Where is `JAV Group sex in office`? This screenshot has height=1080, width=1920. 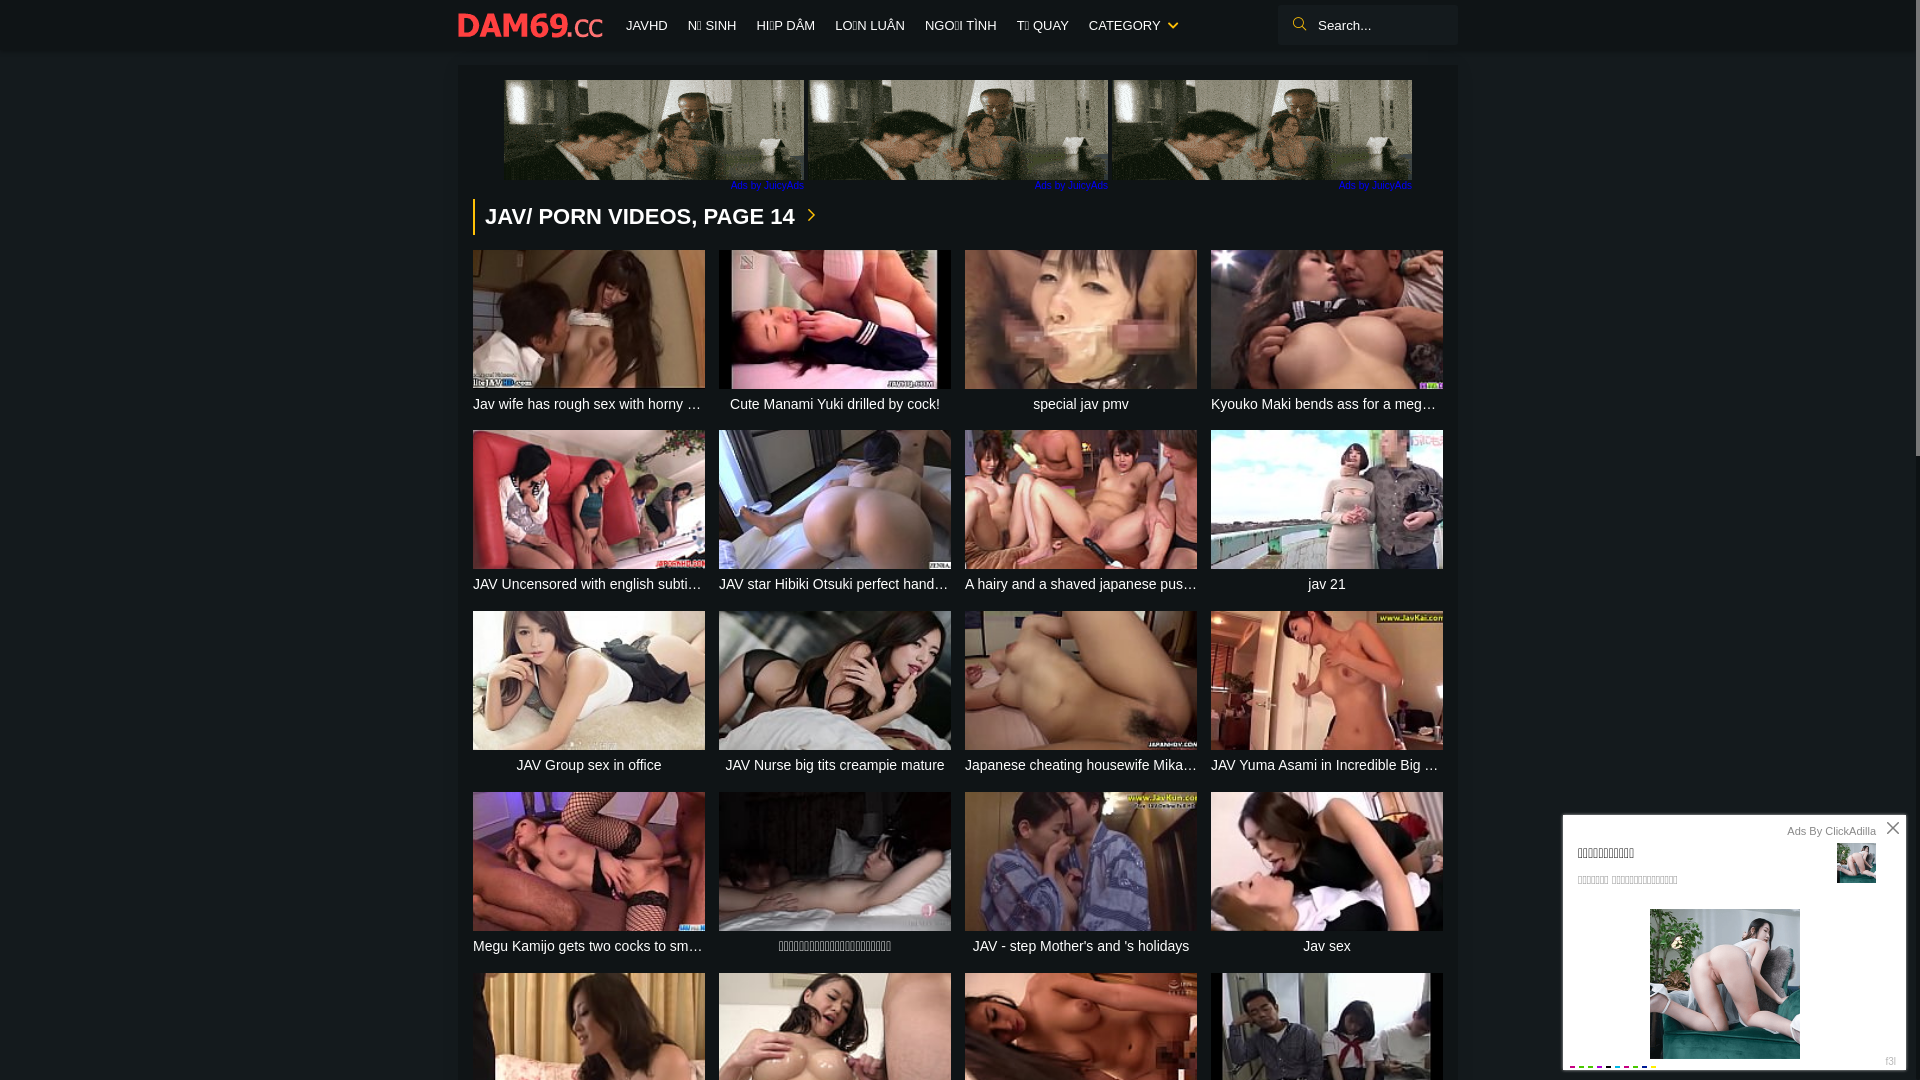
JAV Group sex in office is located at coordinates (589, 694).